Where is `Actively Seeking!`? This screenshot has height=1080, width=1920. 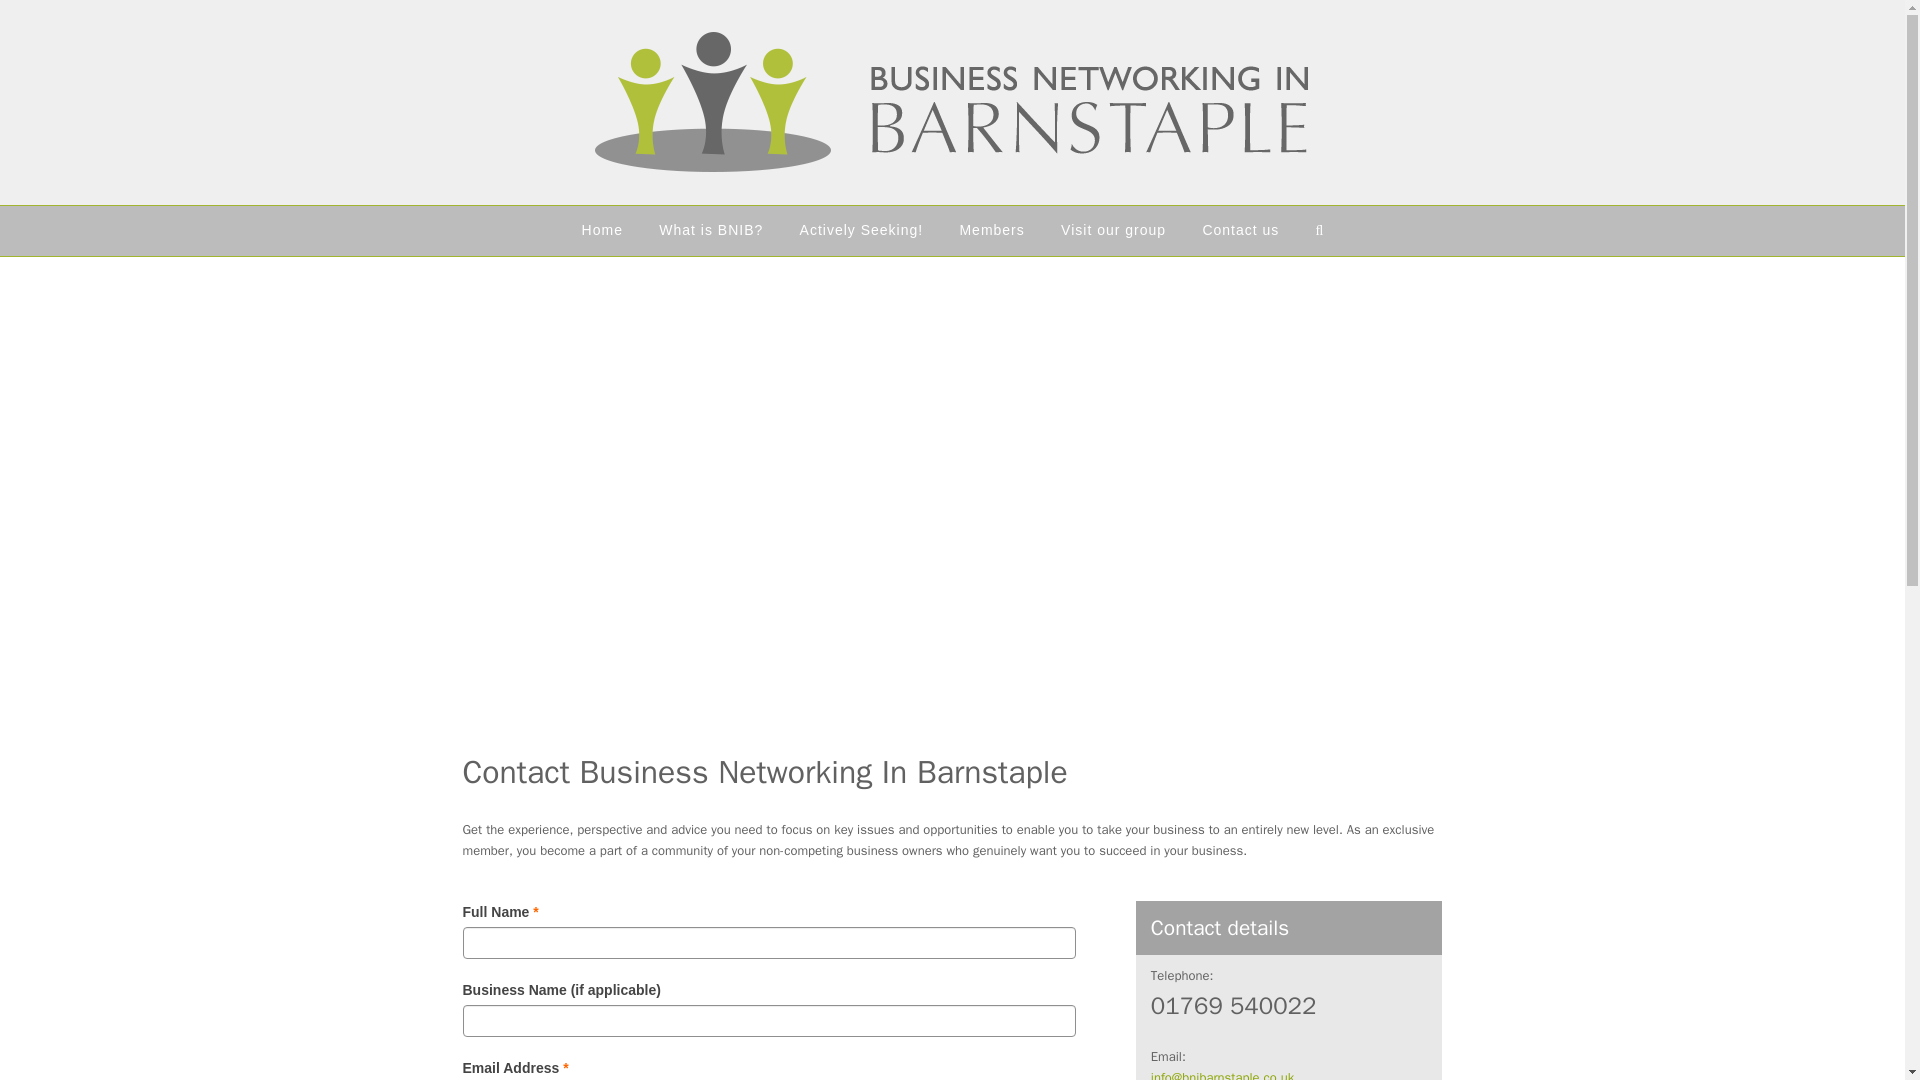
Actively Seeking! is located at coordinates (860, 230).